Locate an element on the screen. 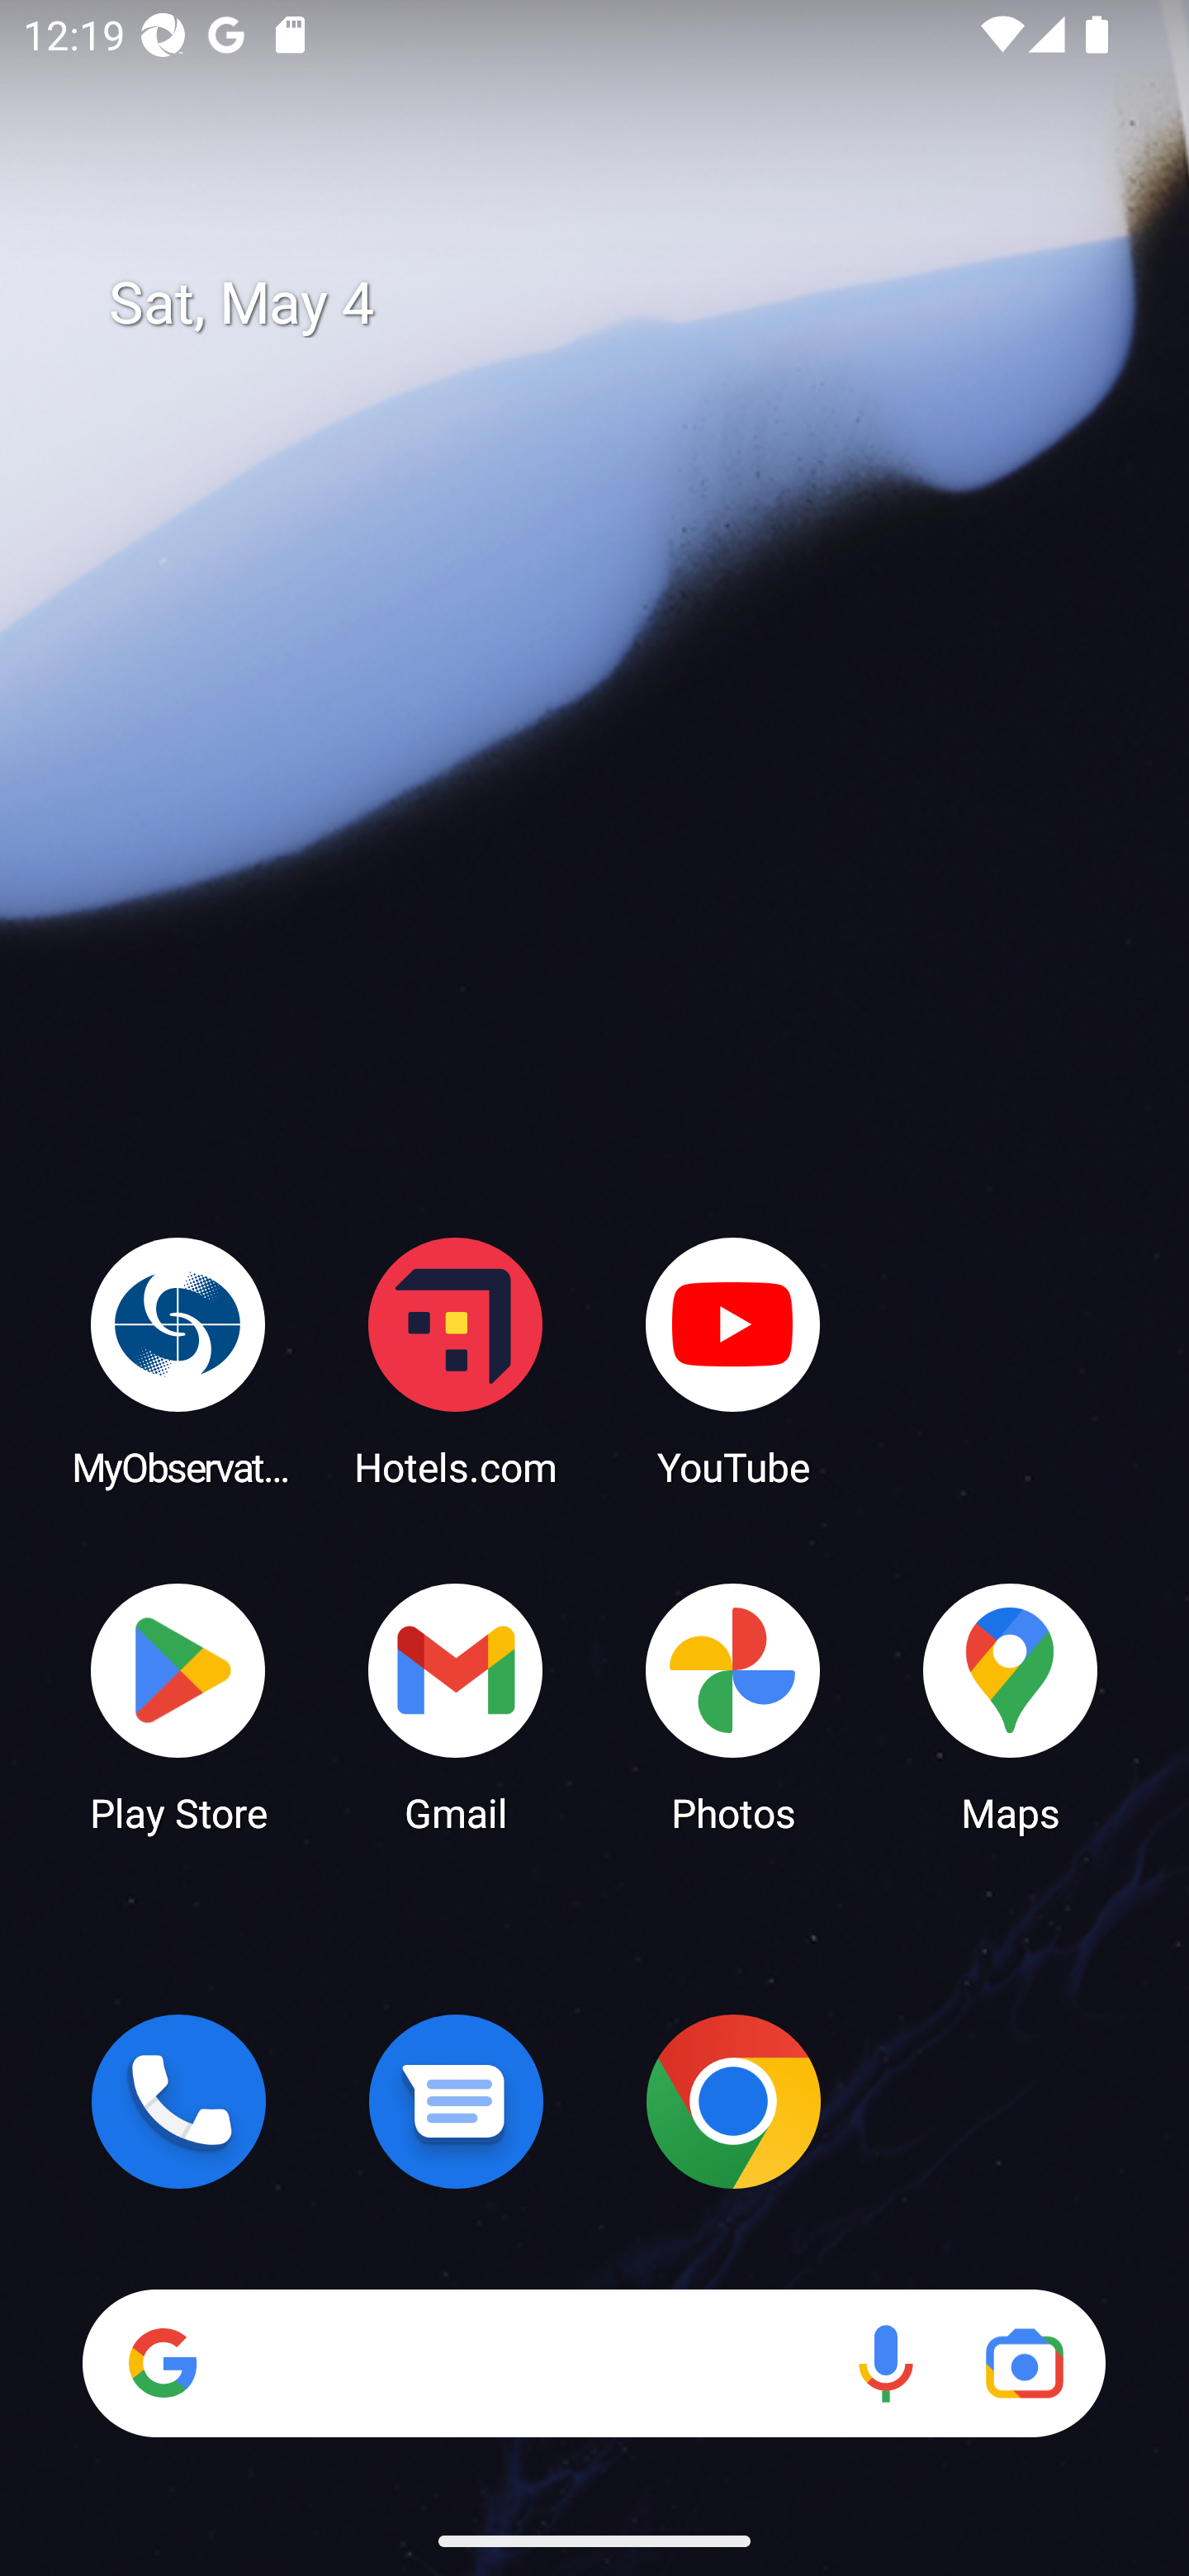  Gmail is located at coordinates (456, 1706).